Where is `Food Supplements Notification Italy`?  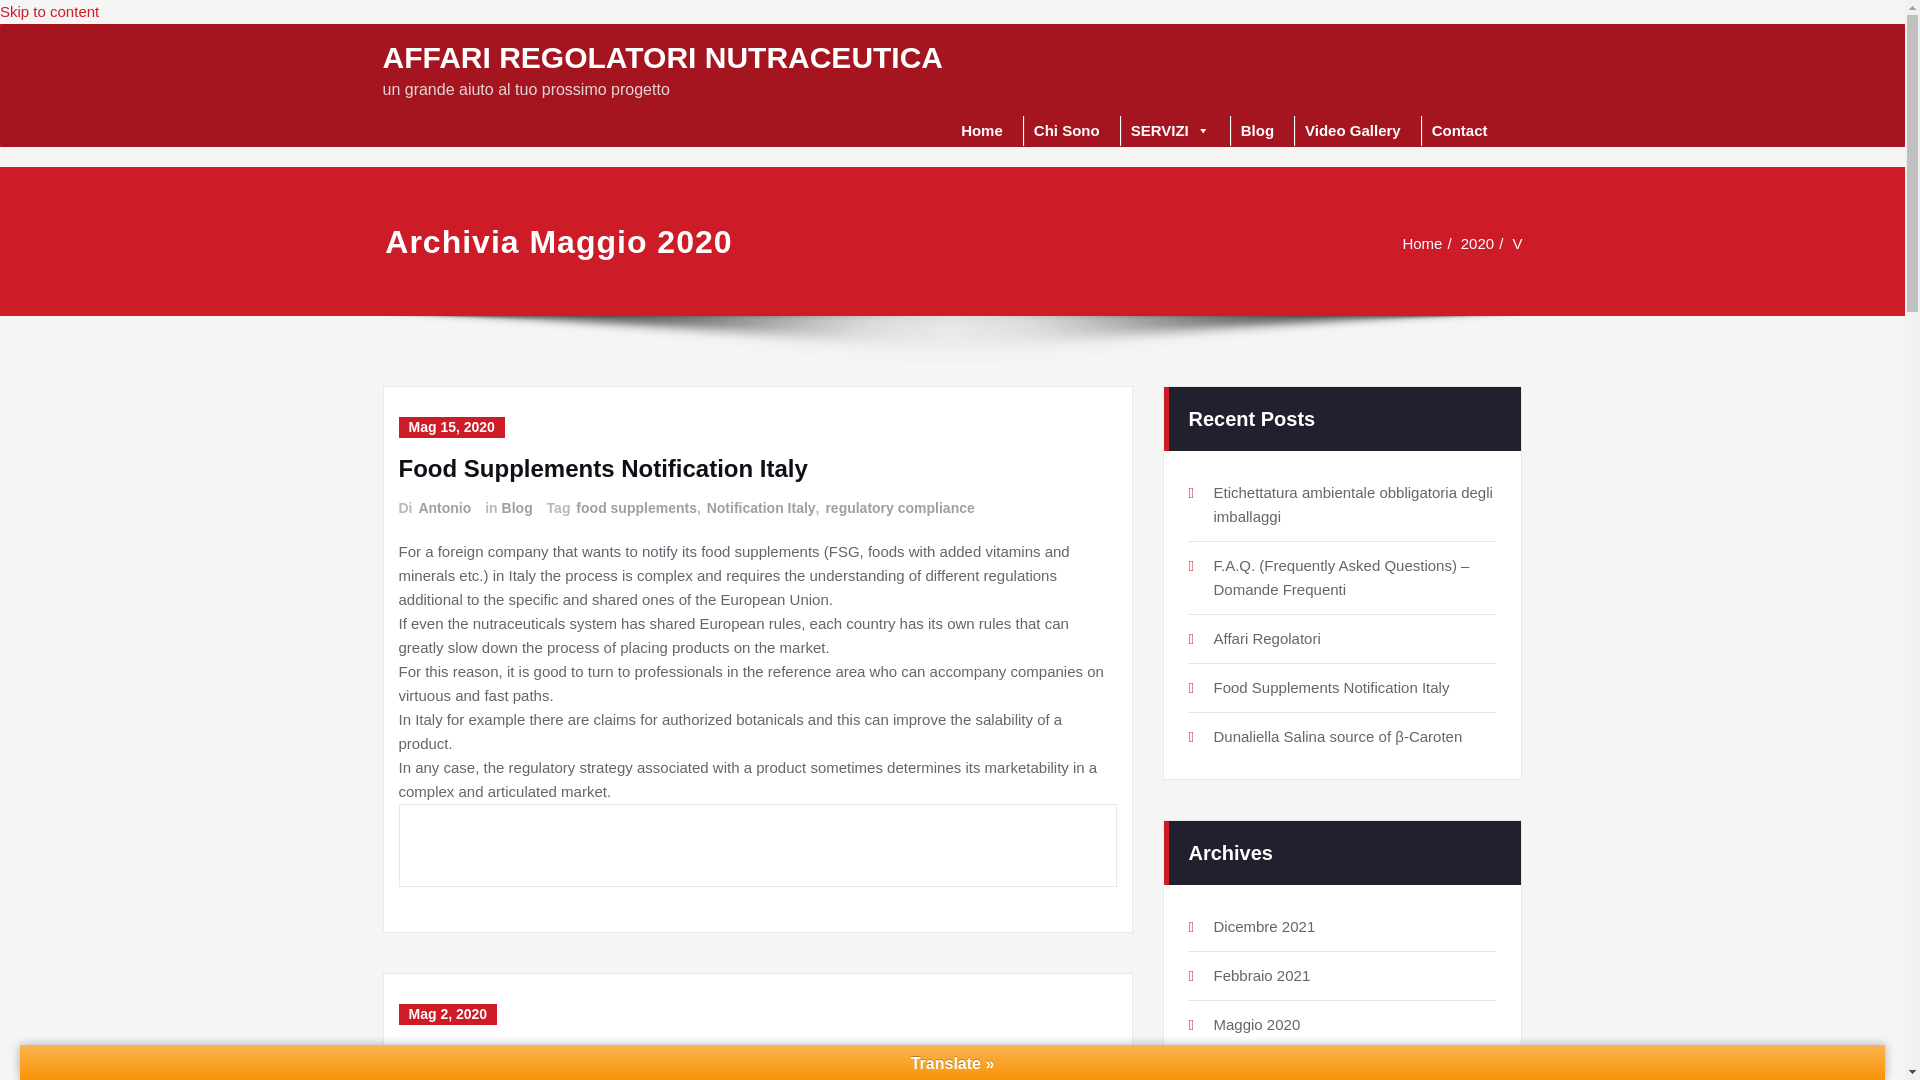
Food Supplements Notification Italy is located at coordinates (602, 468).